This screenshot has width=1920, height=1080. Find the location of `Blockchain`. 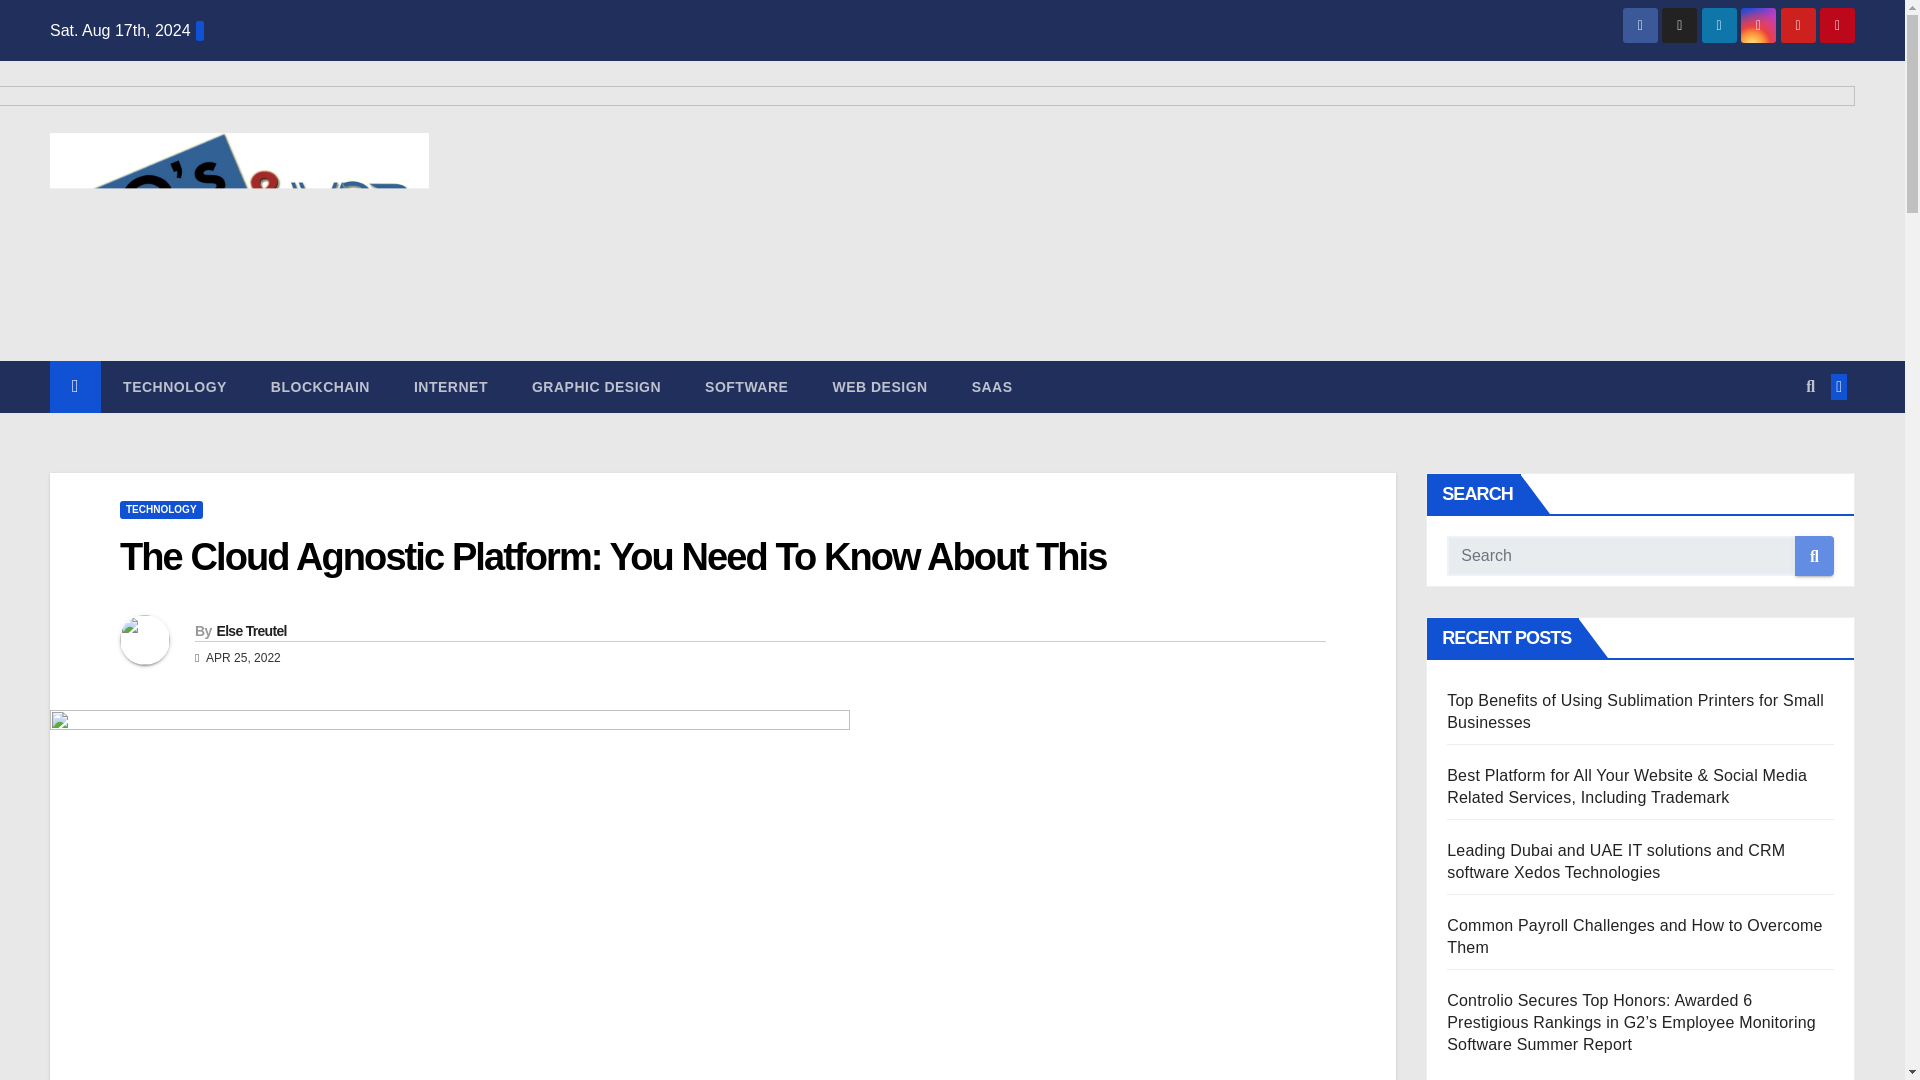

Blockchain is located at coordinates (320, 386).